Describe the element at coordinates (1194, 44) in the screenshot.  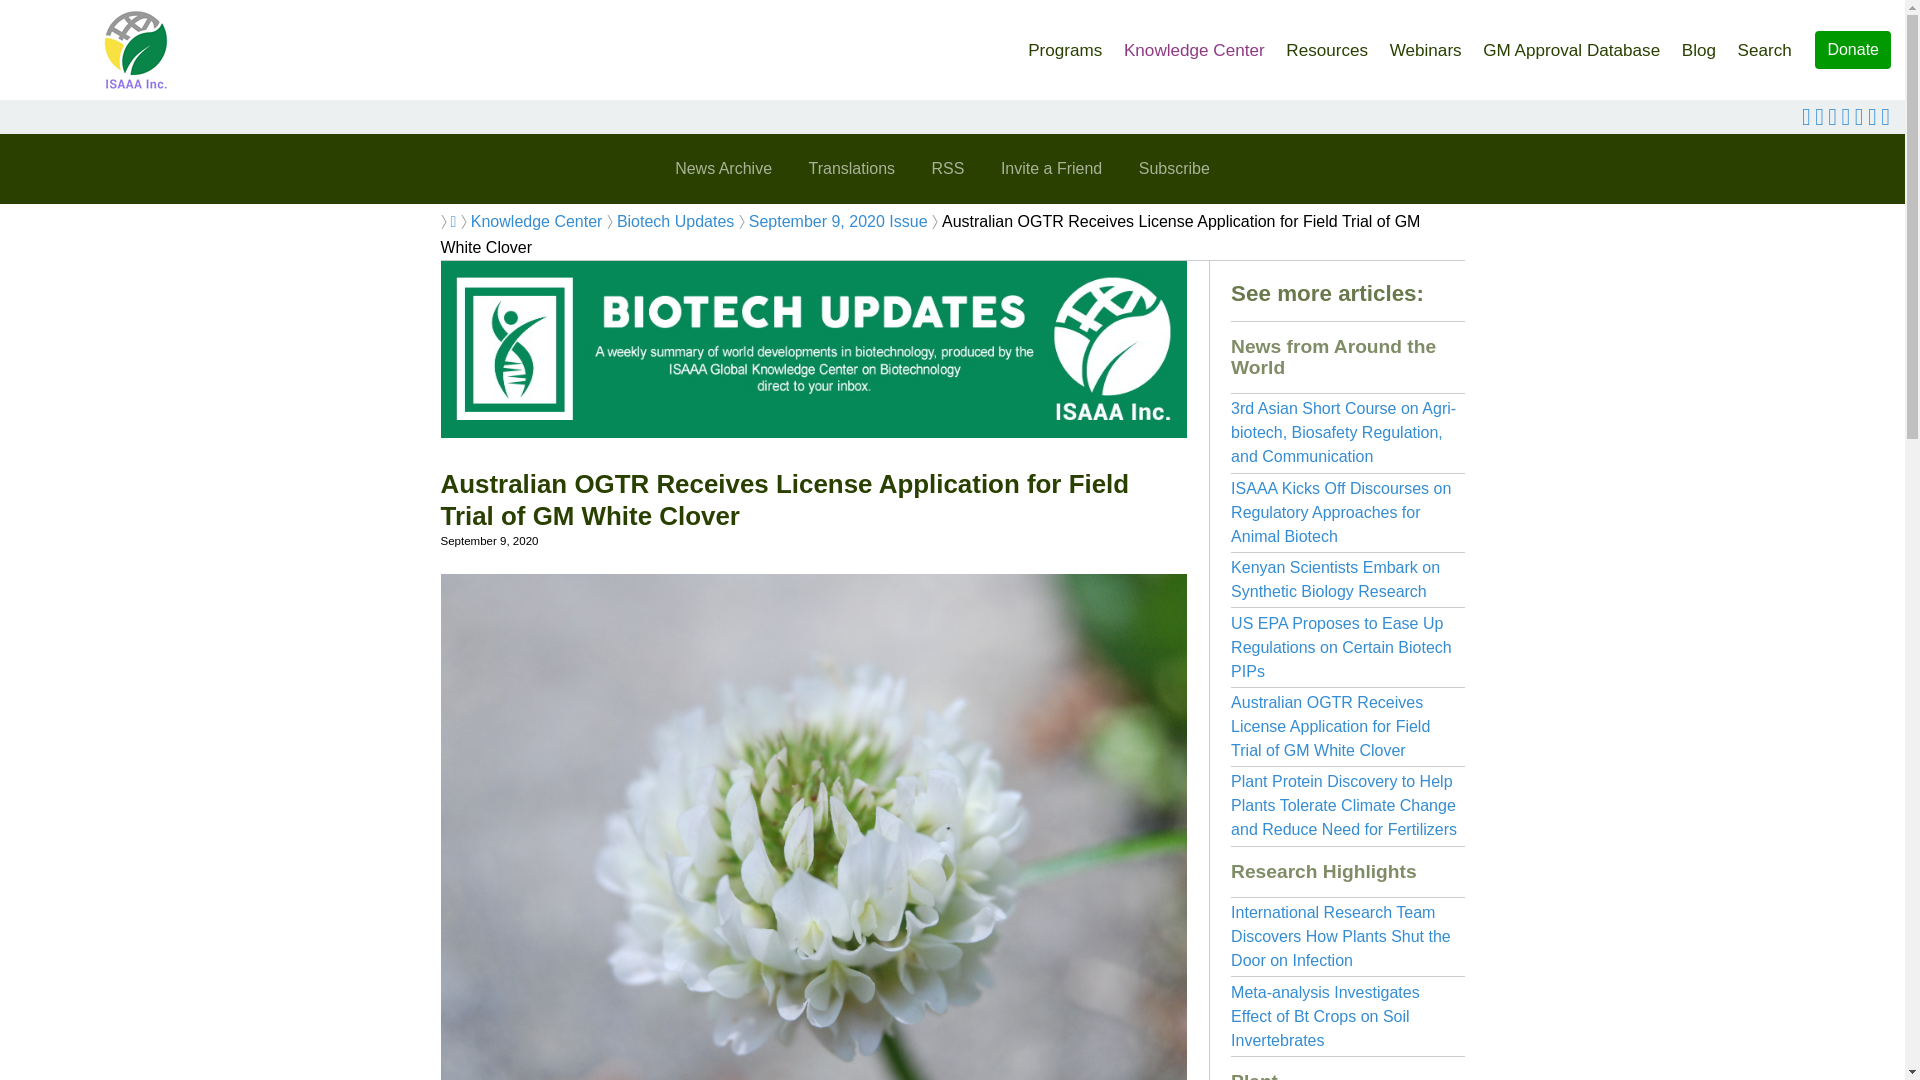
I see `Knowledge Center` at that location.